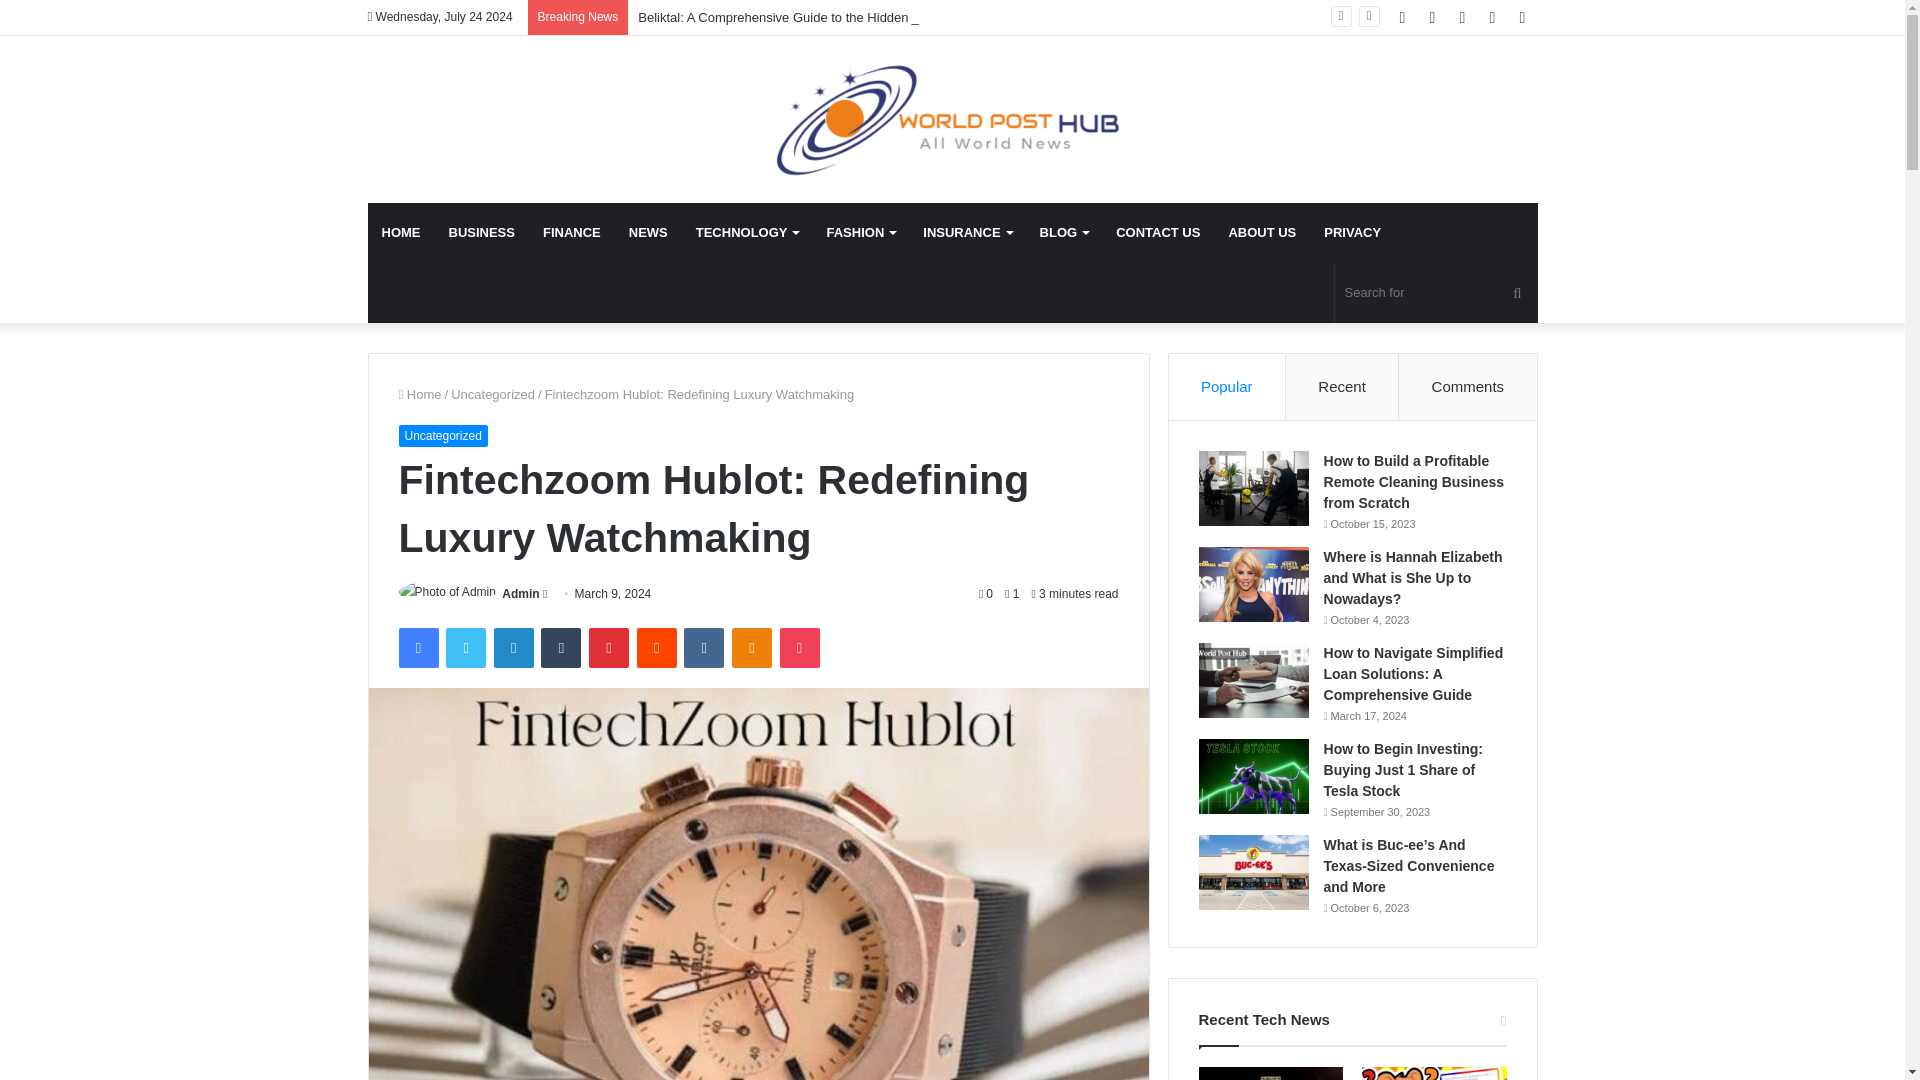 This screenshot has height=1080, width=1920. What do you see at coordinates (703, 648) in the screenshot?
I see `VKontakte` at bounding box center [703, 648].